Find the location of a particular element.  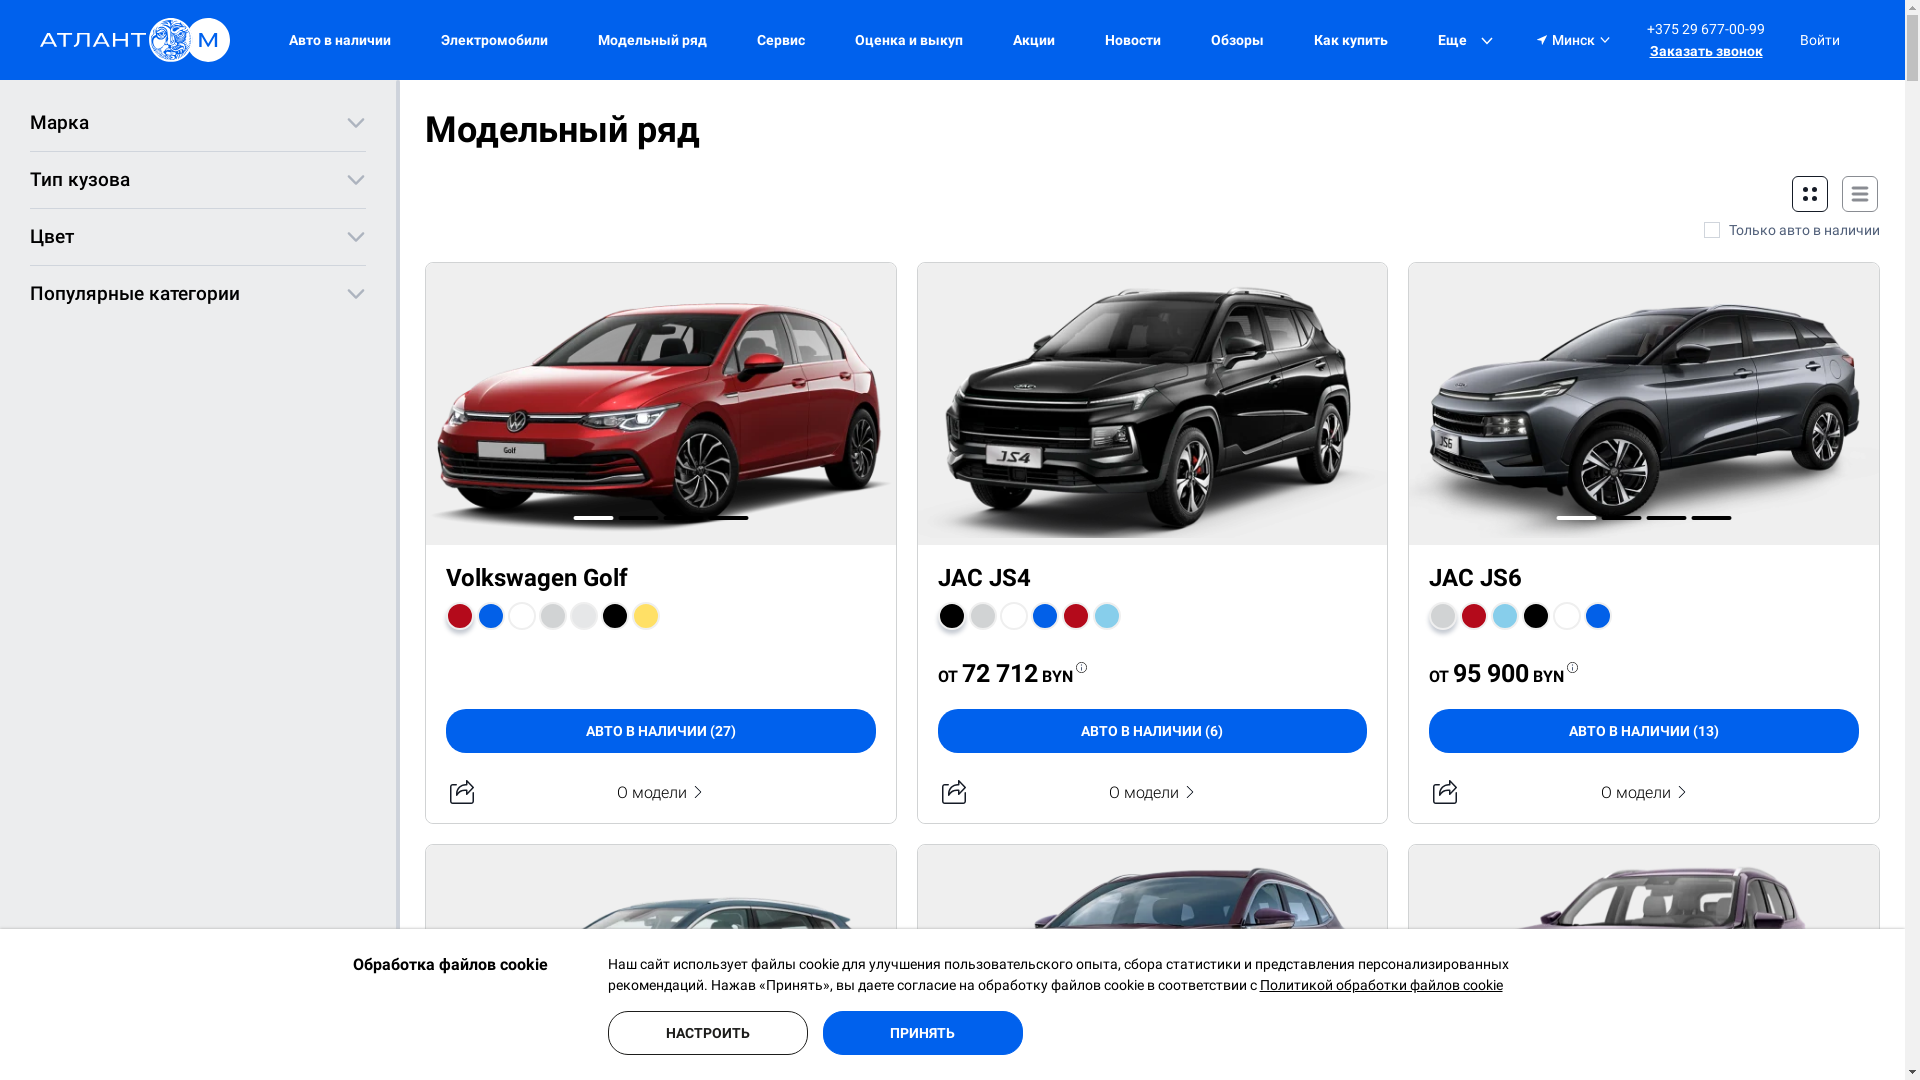

+375 29 677-00-99 is located at coordinates (1706, 29).